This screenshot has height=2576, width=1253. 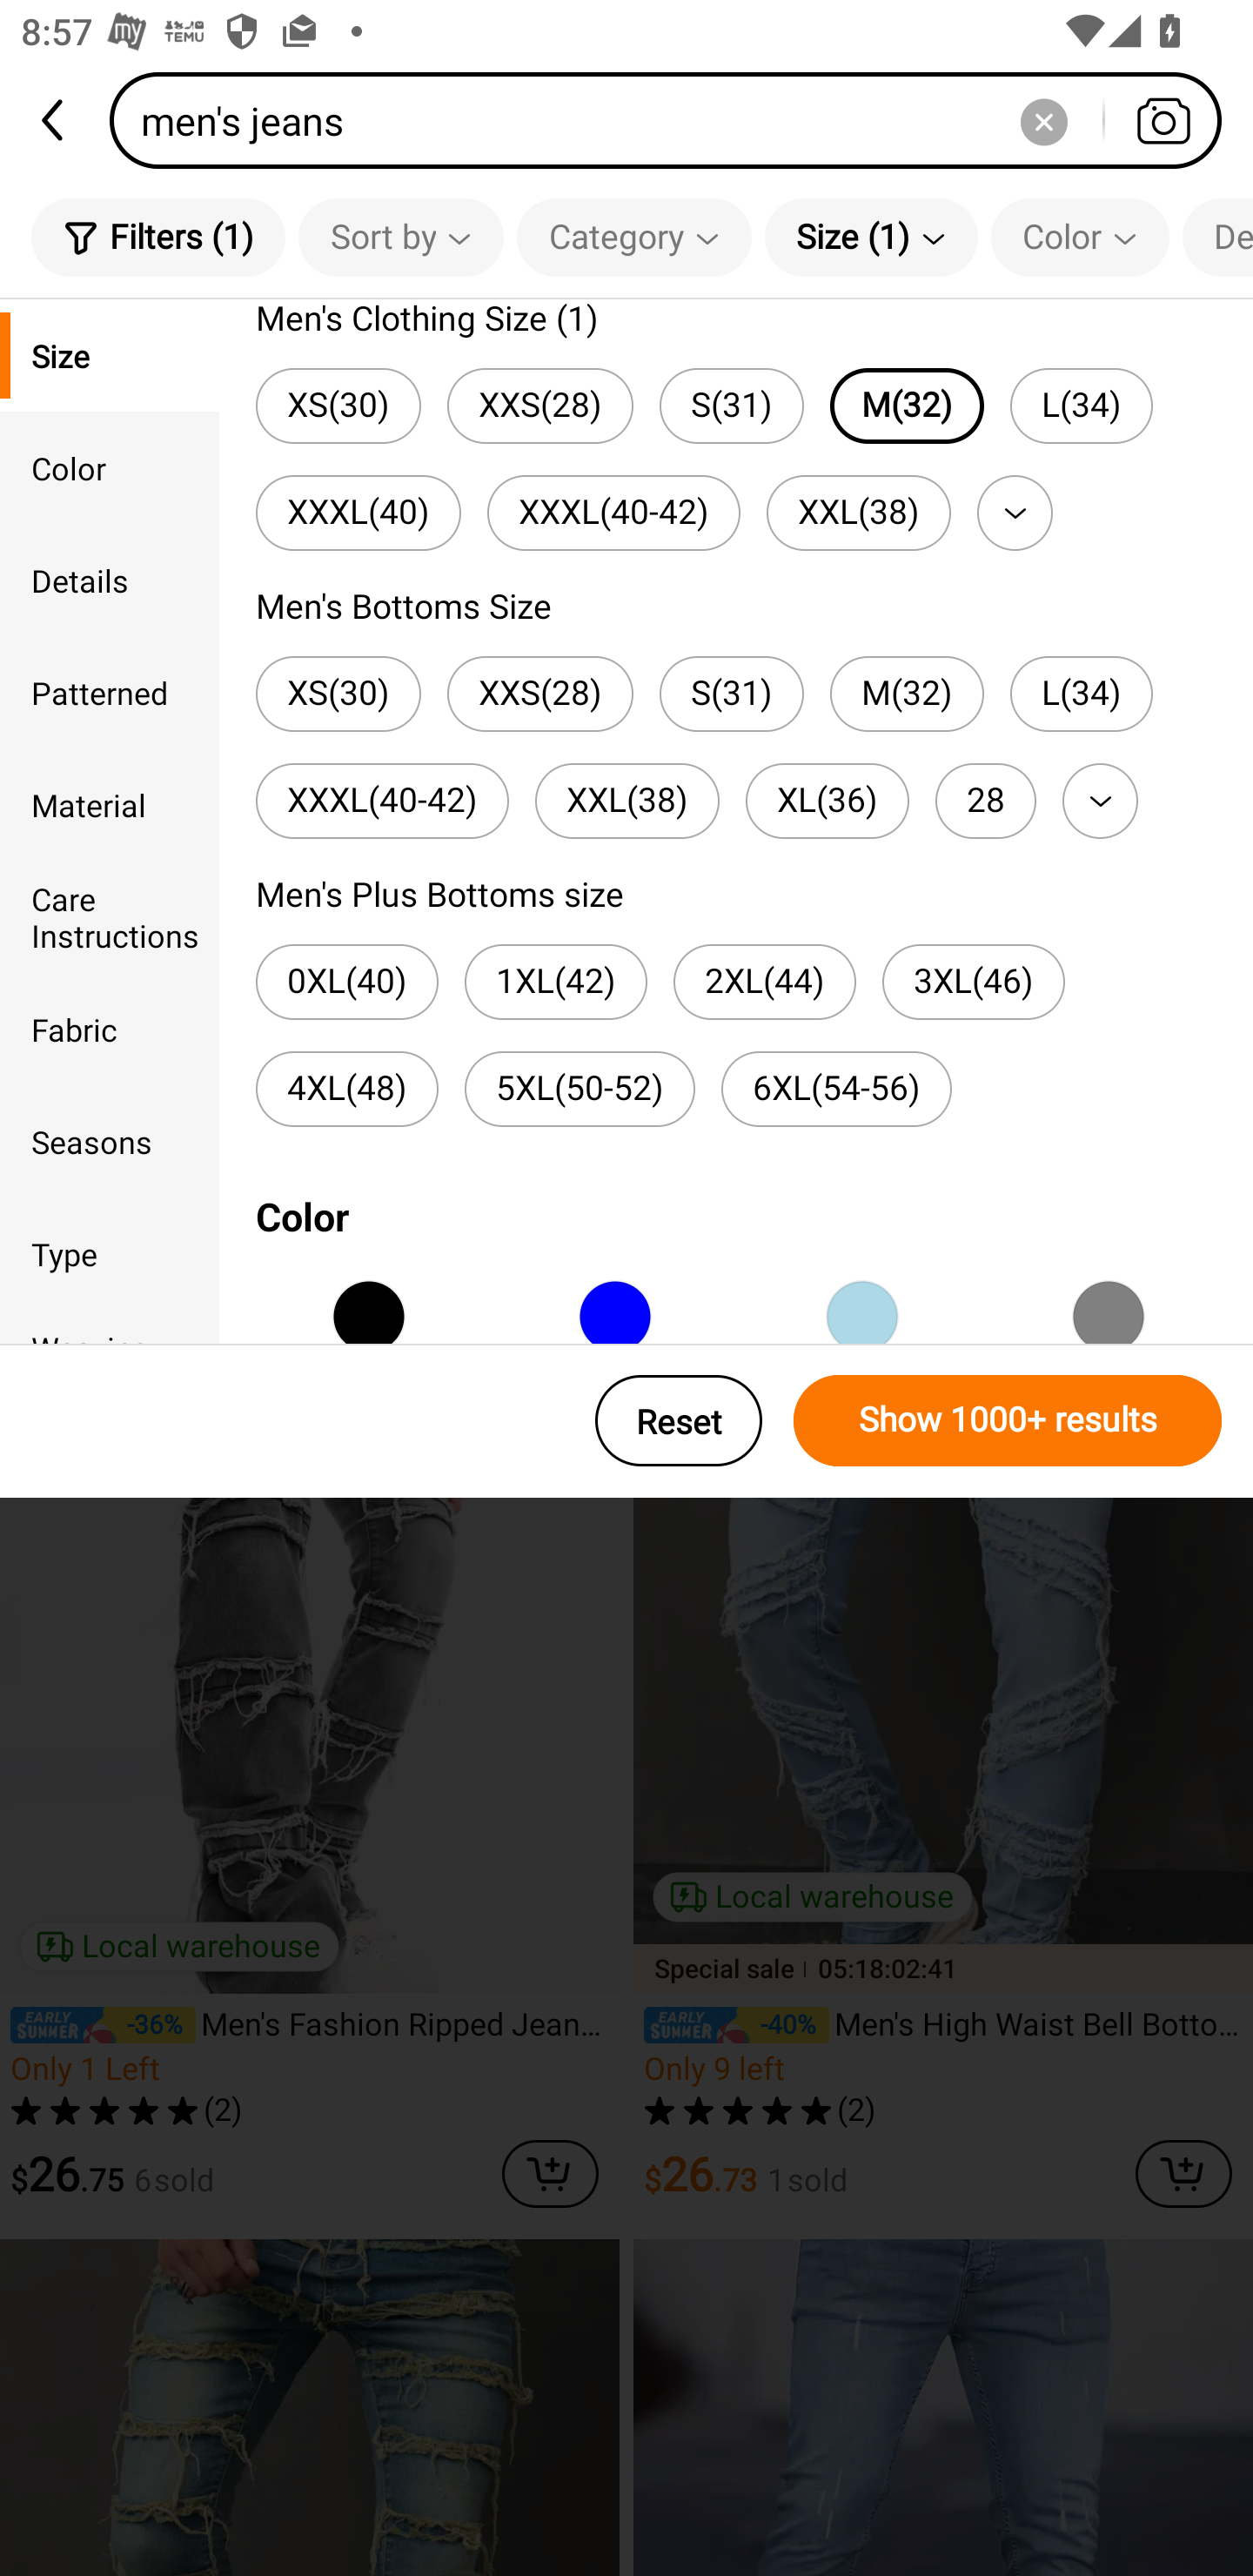 I want to click on Material, so click(x=110, y=804).